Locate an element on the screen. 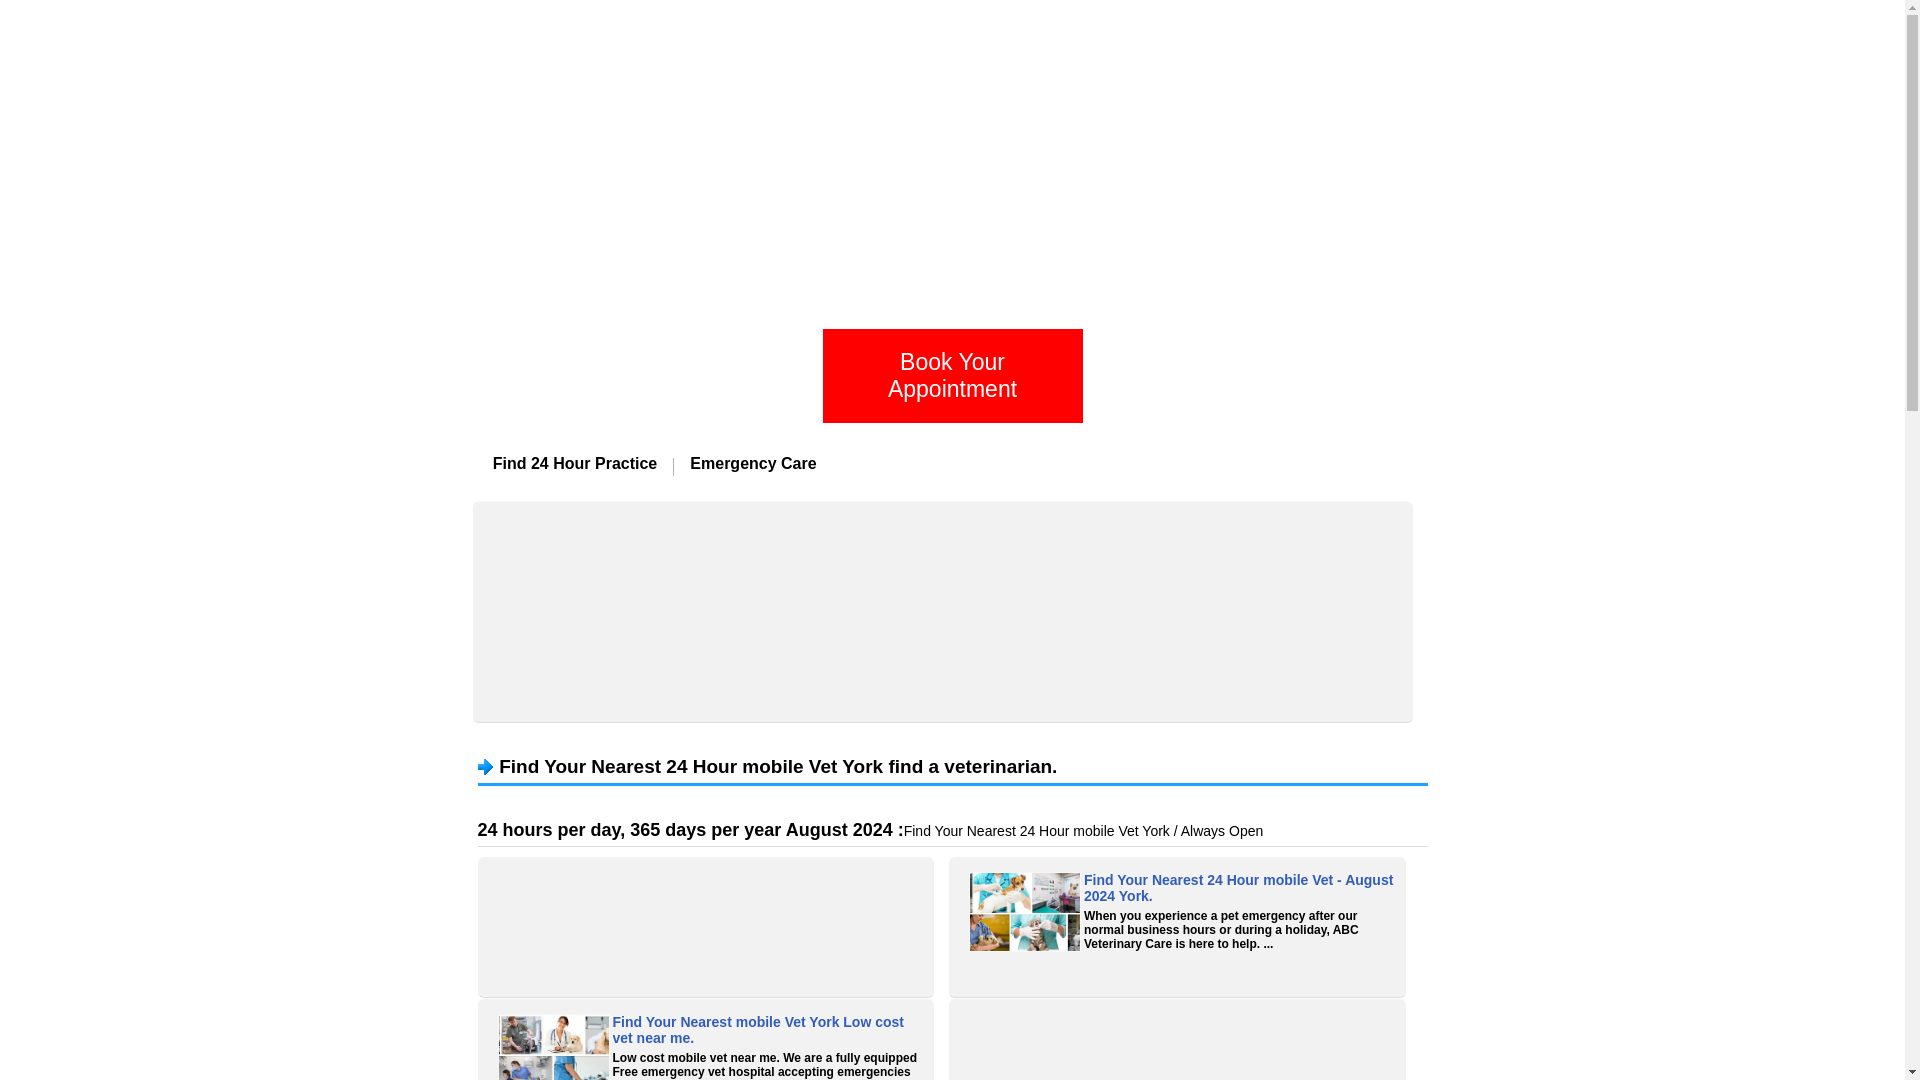  Find 24 Hour Practice is located at coordinates (576, 462).